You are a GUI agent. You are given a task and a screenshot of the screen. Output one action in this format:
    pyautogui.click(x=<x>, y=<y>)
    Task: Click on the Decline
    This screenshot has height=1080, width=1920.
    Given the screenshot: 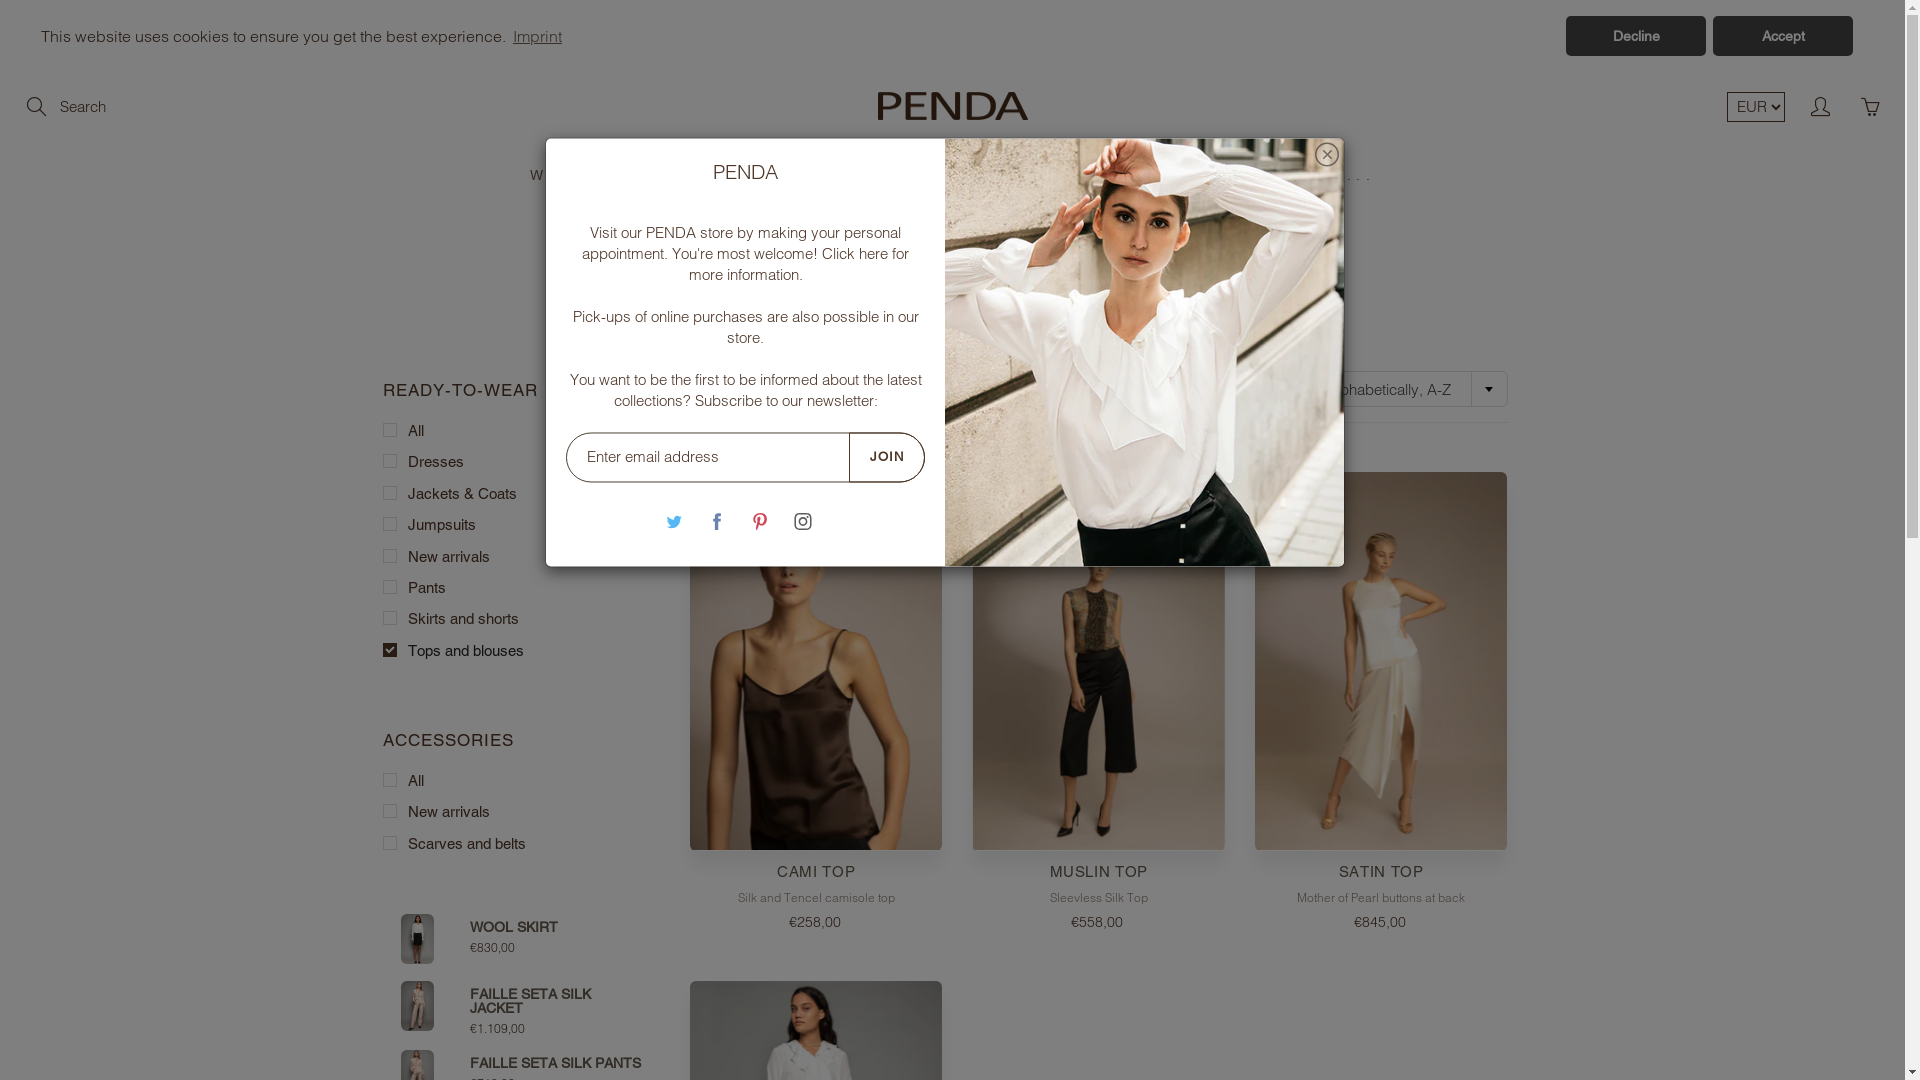 What is the action you would take?
    pyautogui.click(x=1636, y=36)
    